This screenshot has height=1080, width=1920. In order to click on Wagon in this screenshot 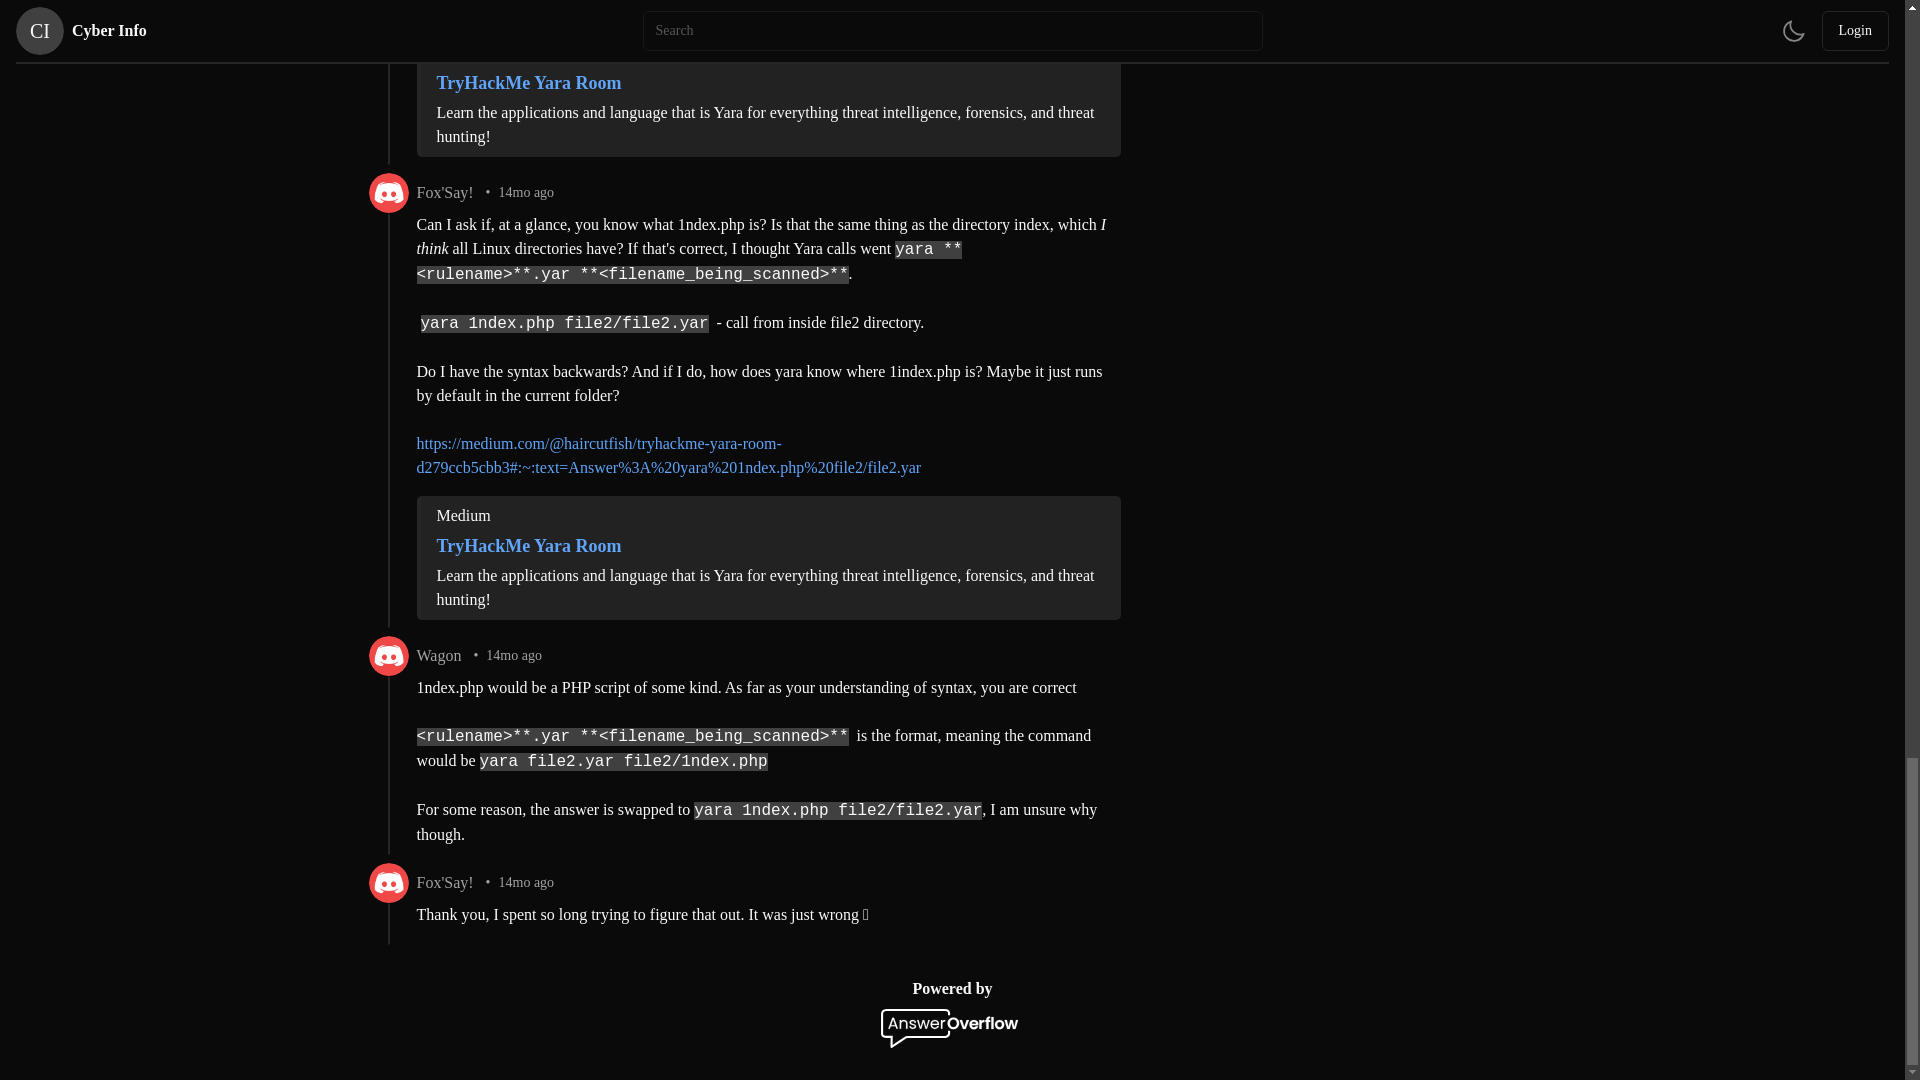, I will do `click(438, 656)`.